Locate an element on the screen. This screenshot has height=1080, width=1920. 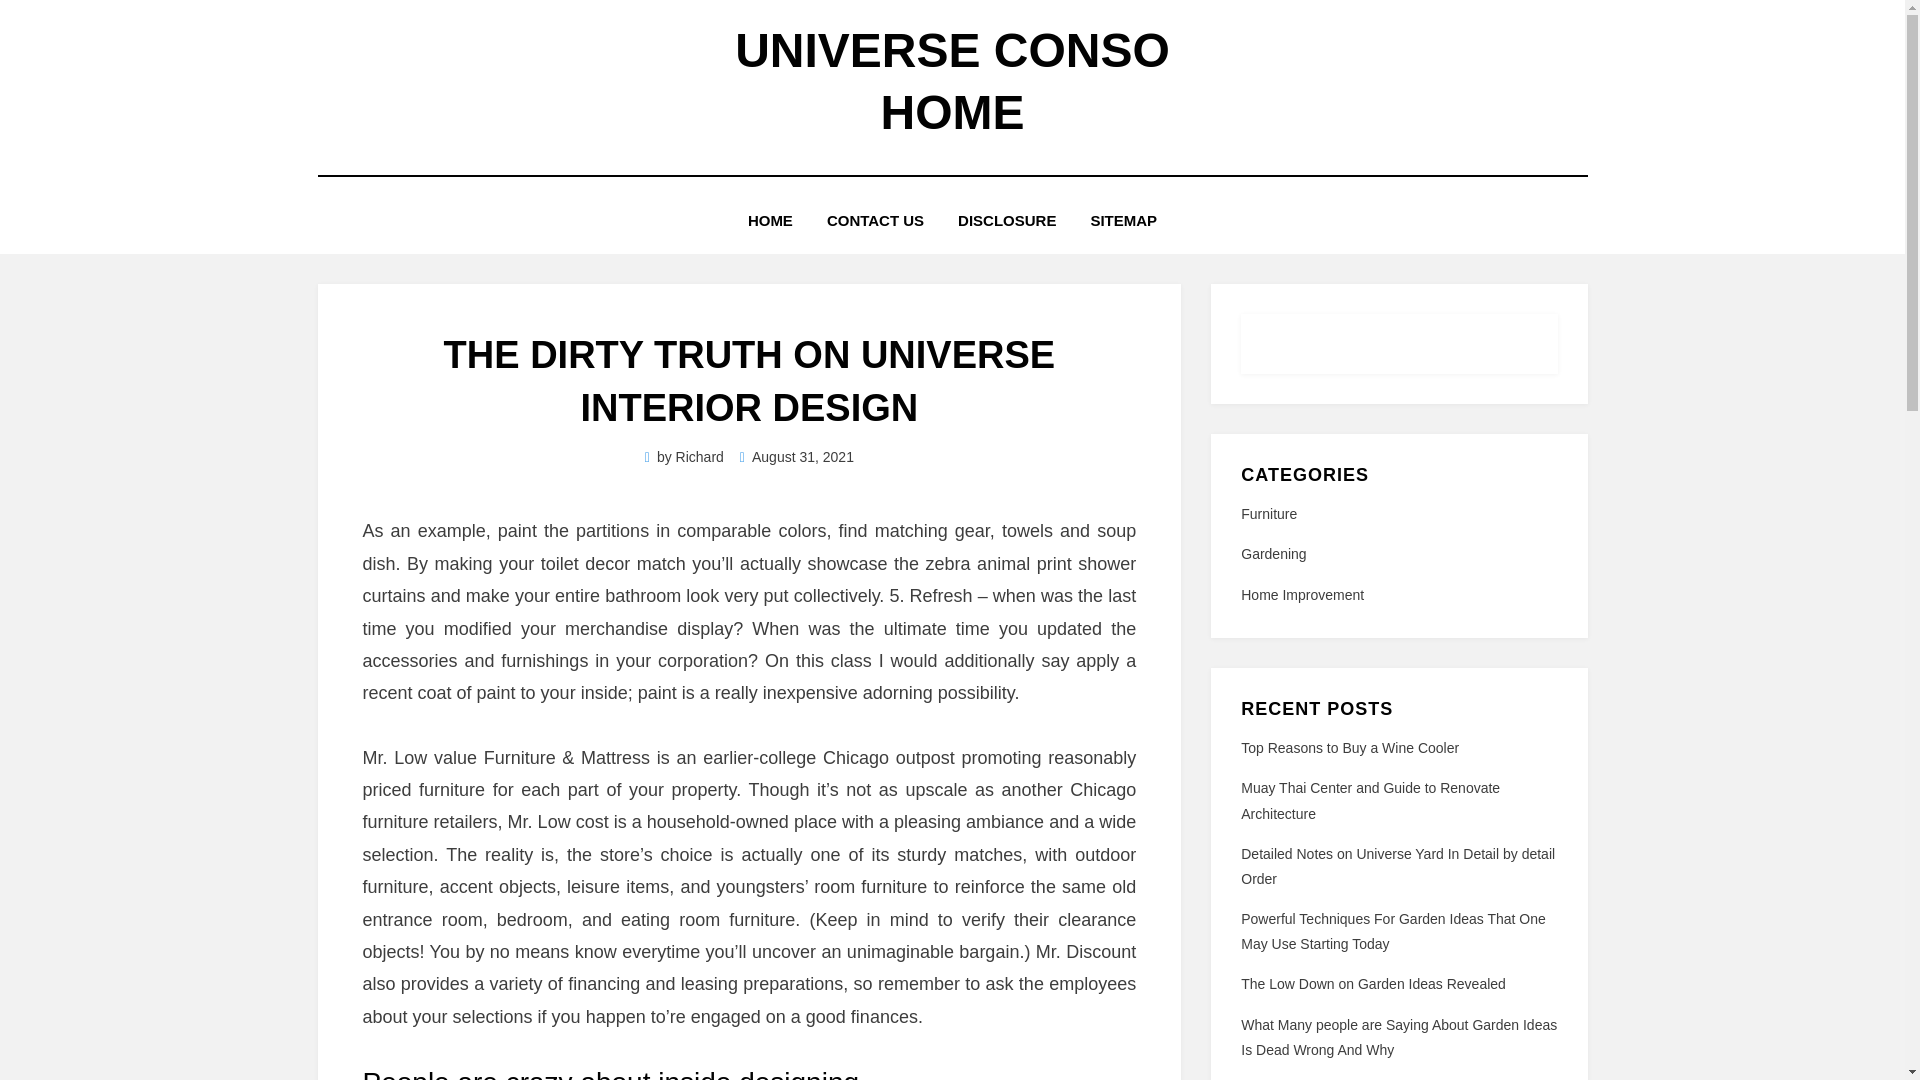
Home Improvement is located at coordinates (1398, 596).